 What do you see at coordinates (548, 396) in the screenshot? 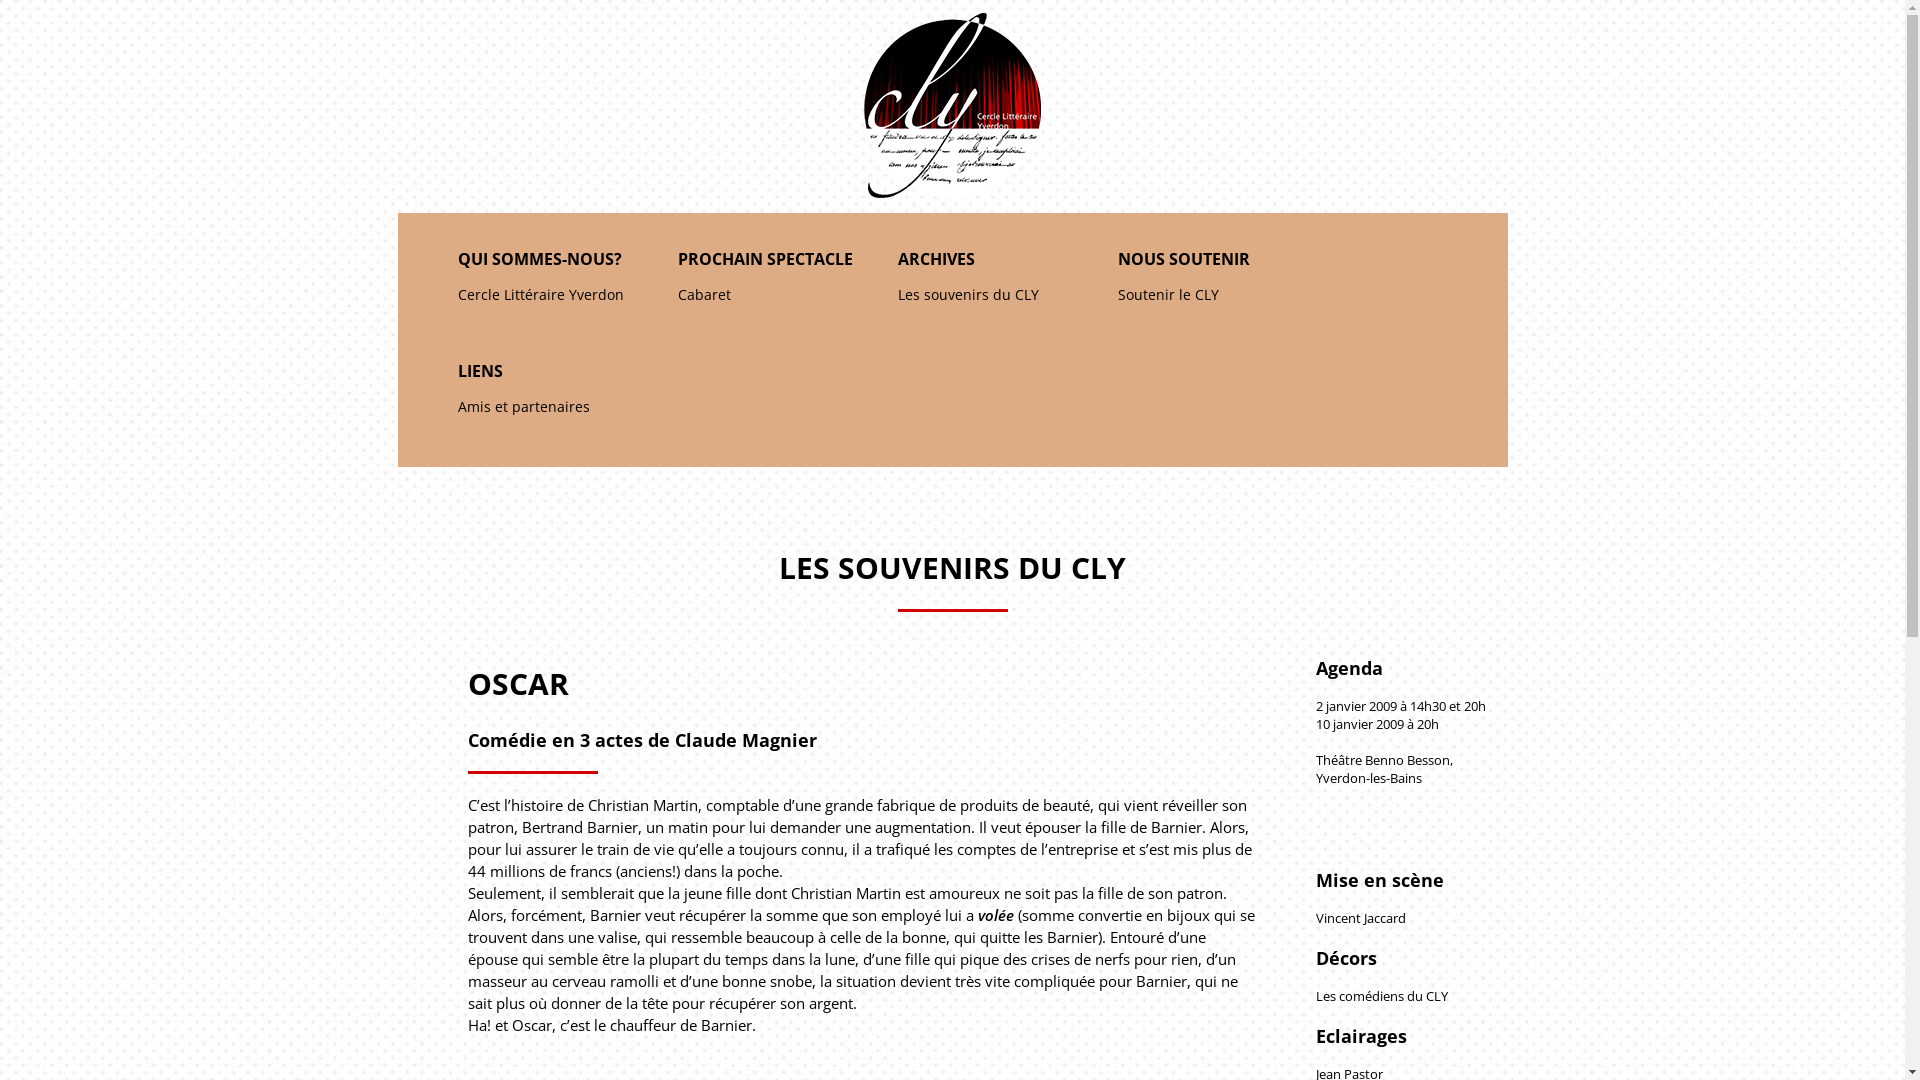
I see `LIENS
Amis et partenaires` at bounding box center [548, 396].